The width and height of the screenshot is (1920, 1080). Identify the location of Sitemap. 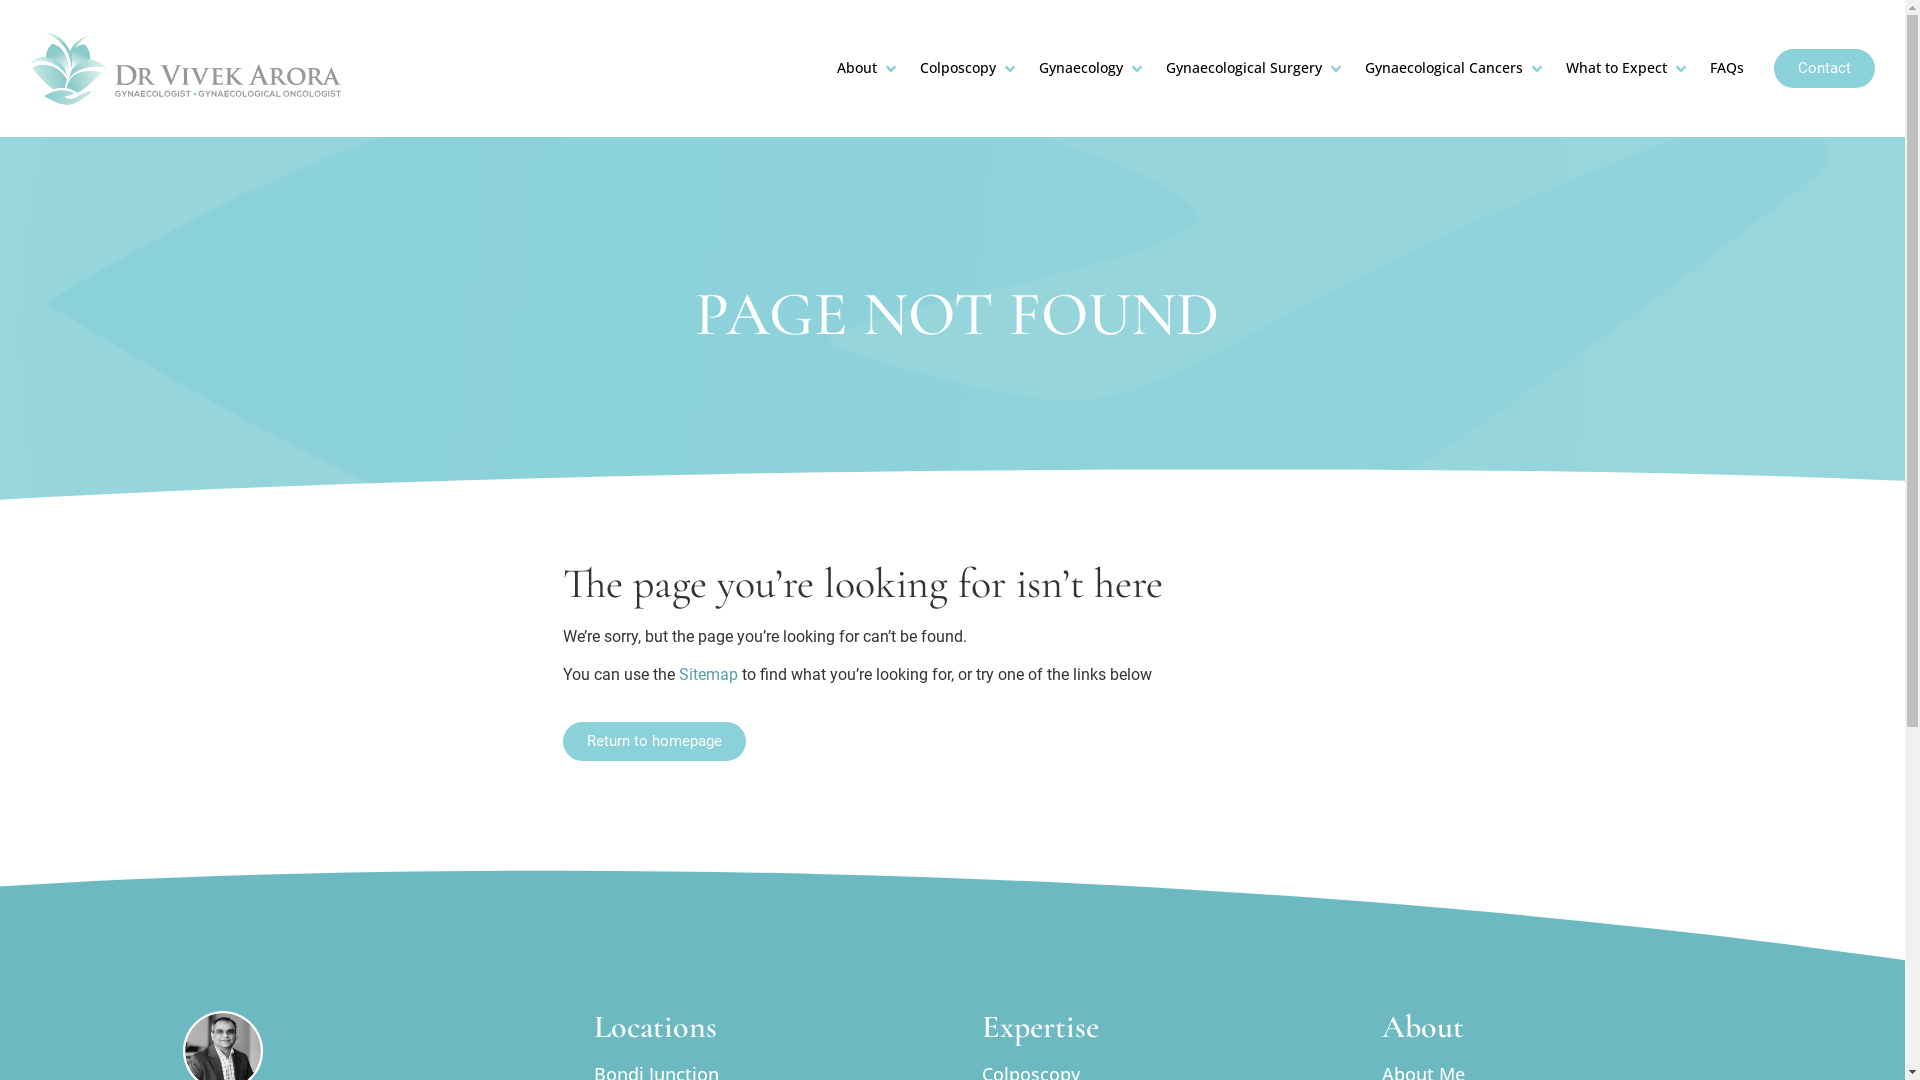
(708, 674).